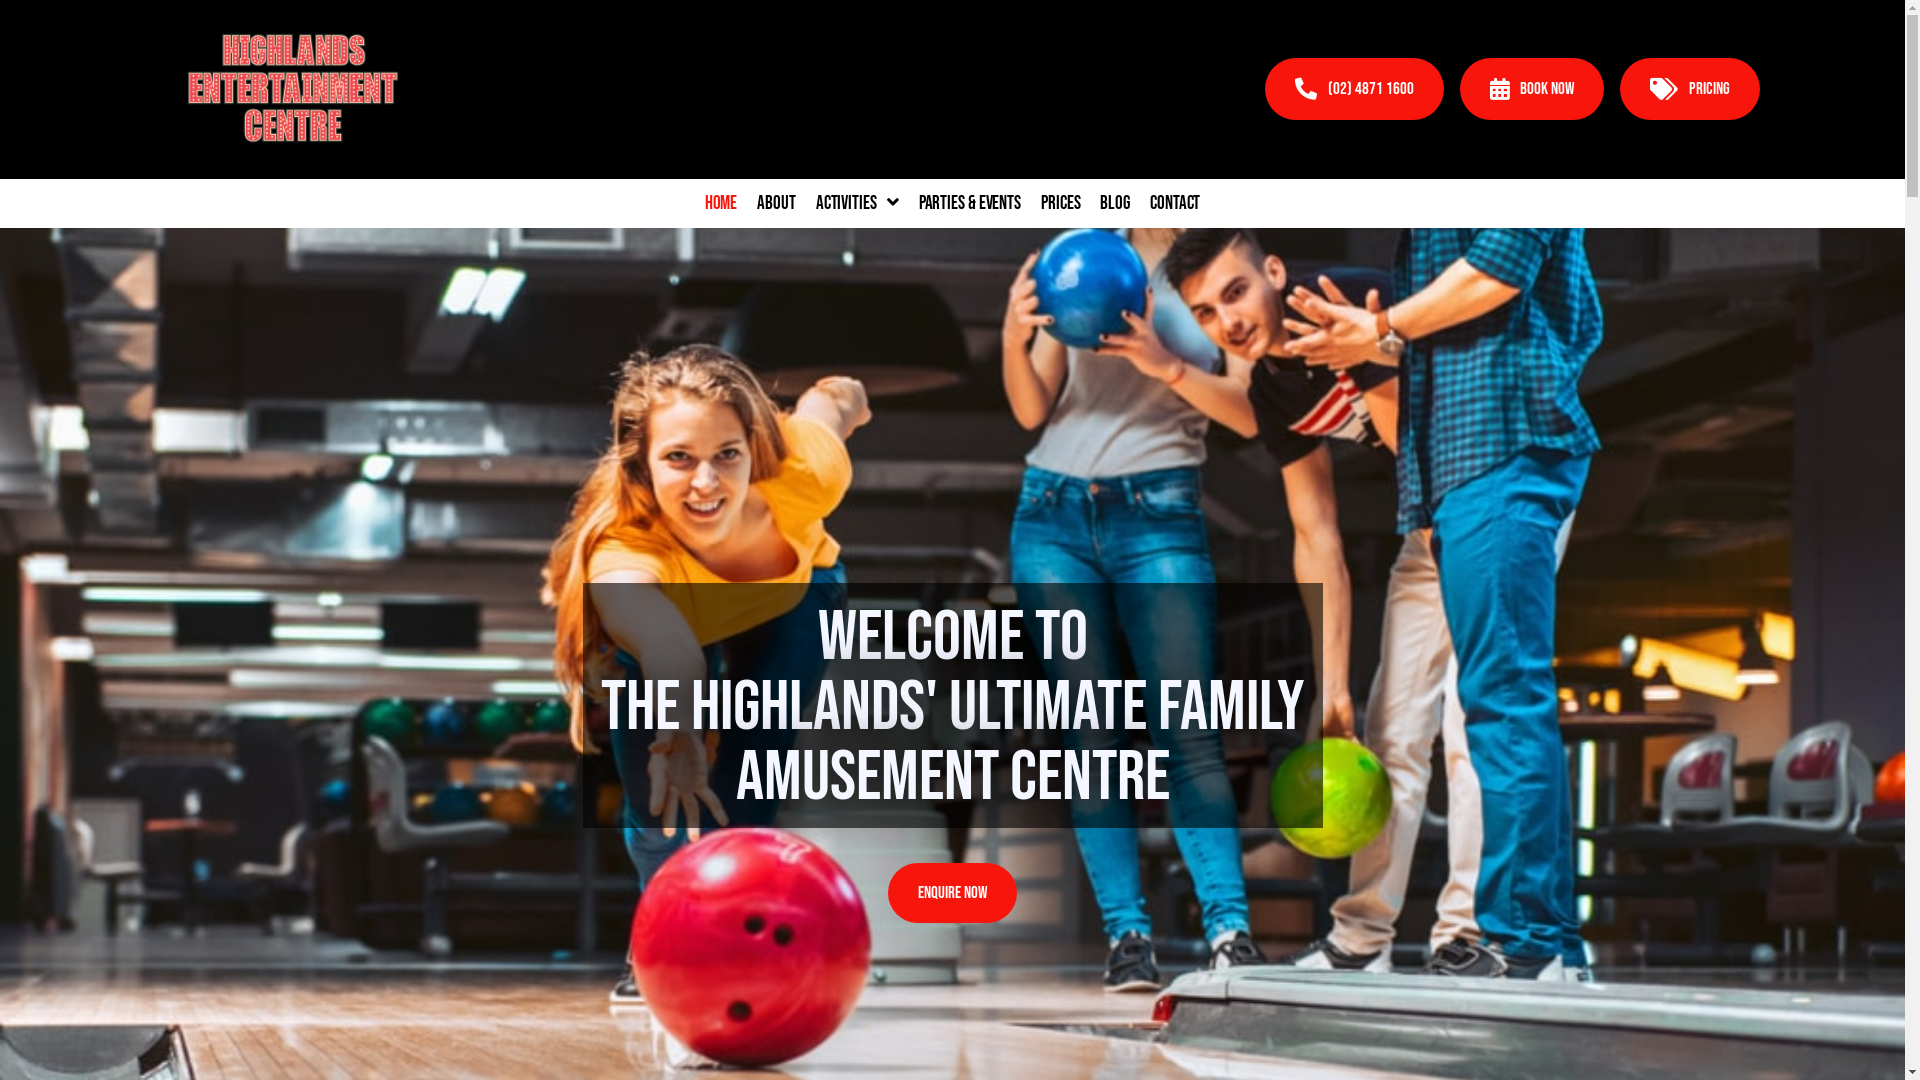  Describe the element at coordinates (776, 204) in the screenshot. I see `ABOUT` at that location.